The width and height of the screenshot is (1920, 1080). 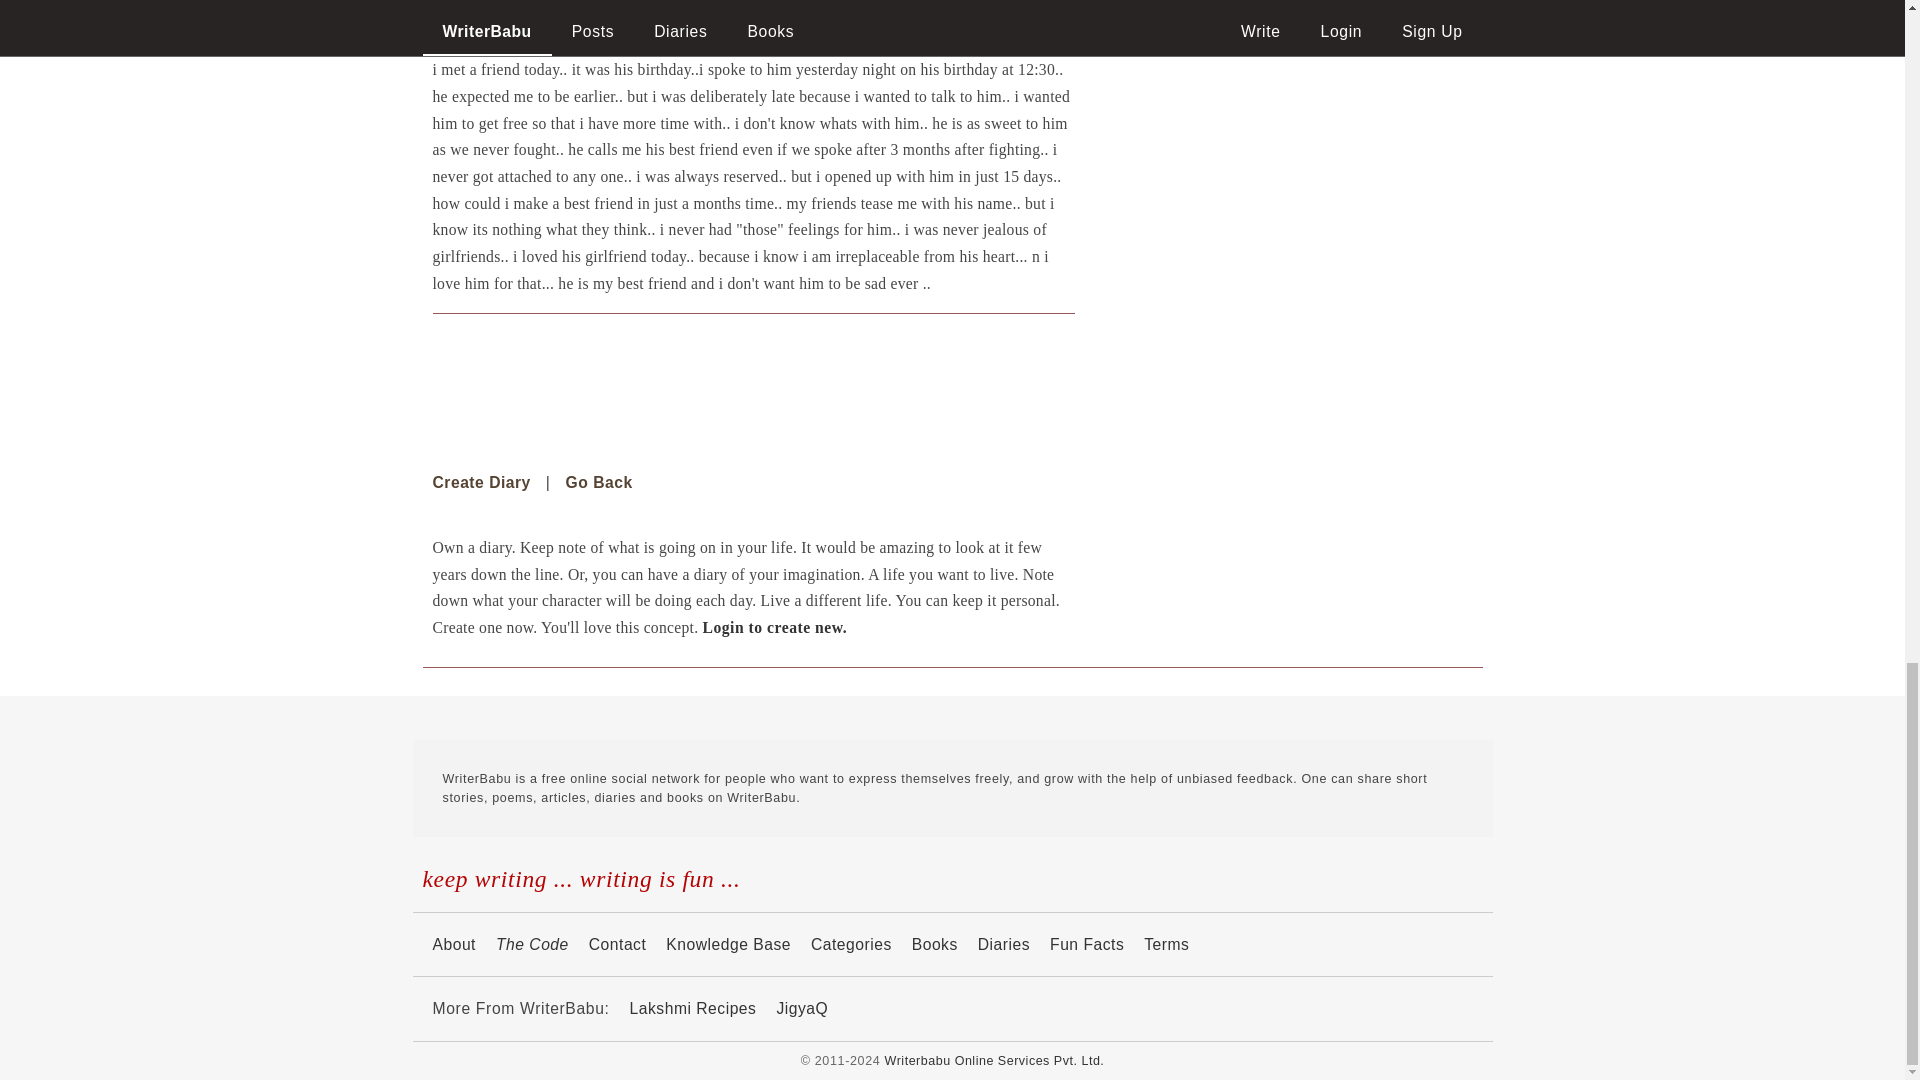 I want to click on Create Diary, so click(x=480, y=482).